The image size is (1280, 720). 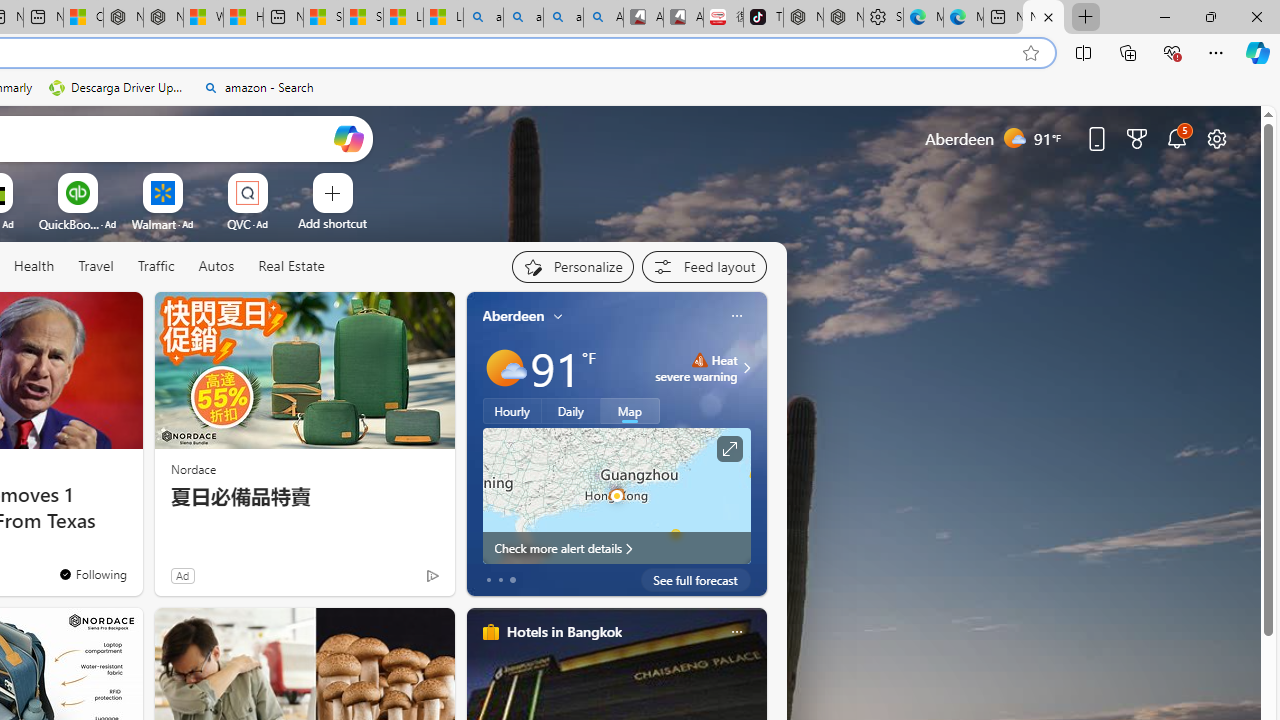 What do you see at coordinates (696, 580) in the screenshot?
I see `See full forecast` at bounding box center [696, 580].